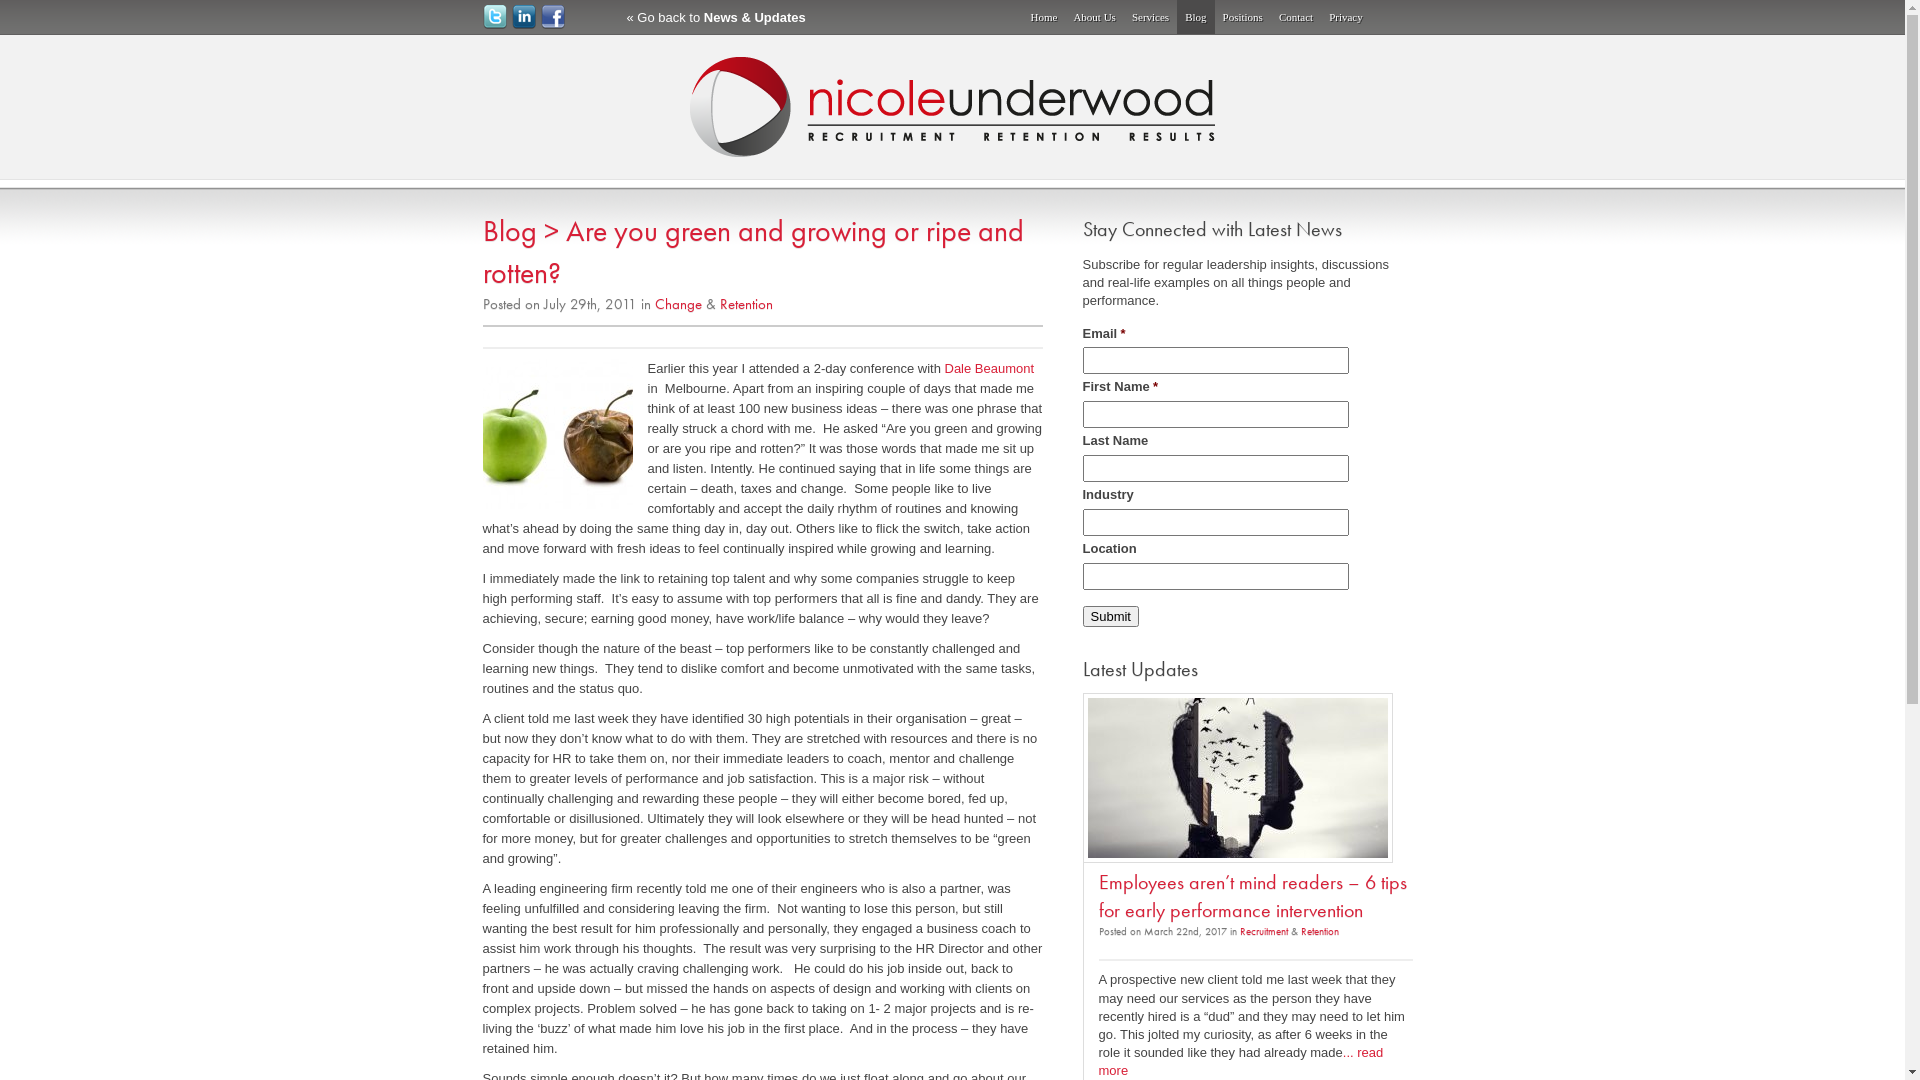 This screenshot has height=1080, width=1920. Describe the element at coordinates (524, 17) in the screenshot. I see `Join Nicole Underwood on LinkedIn` at that location.